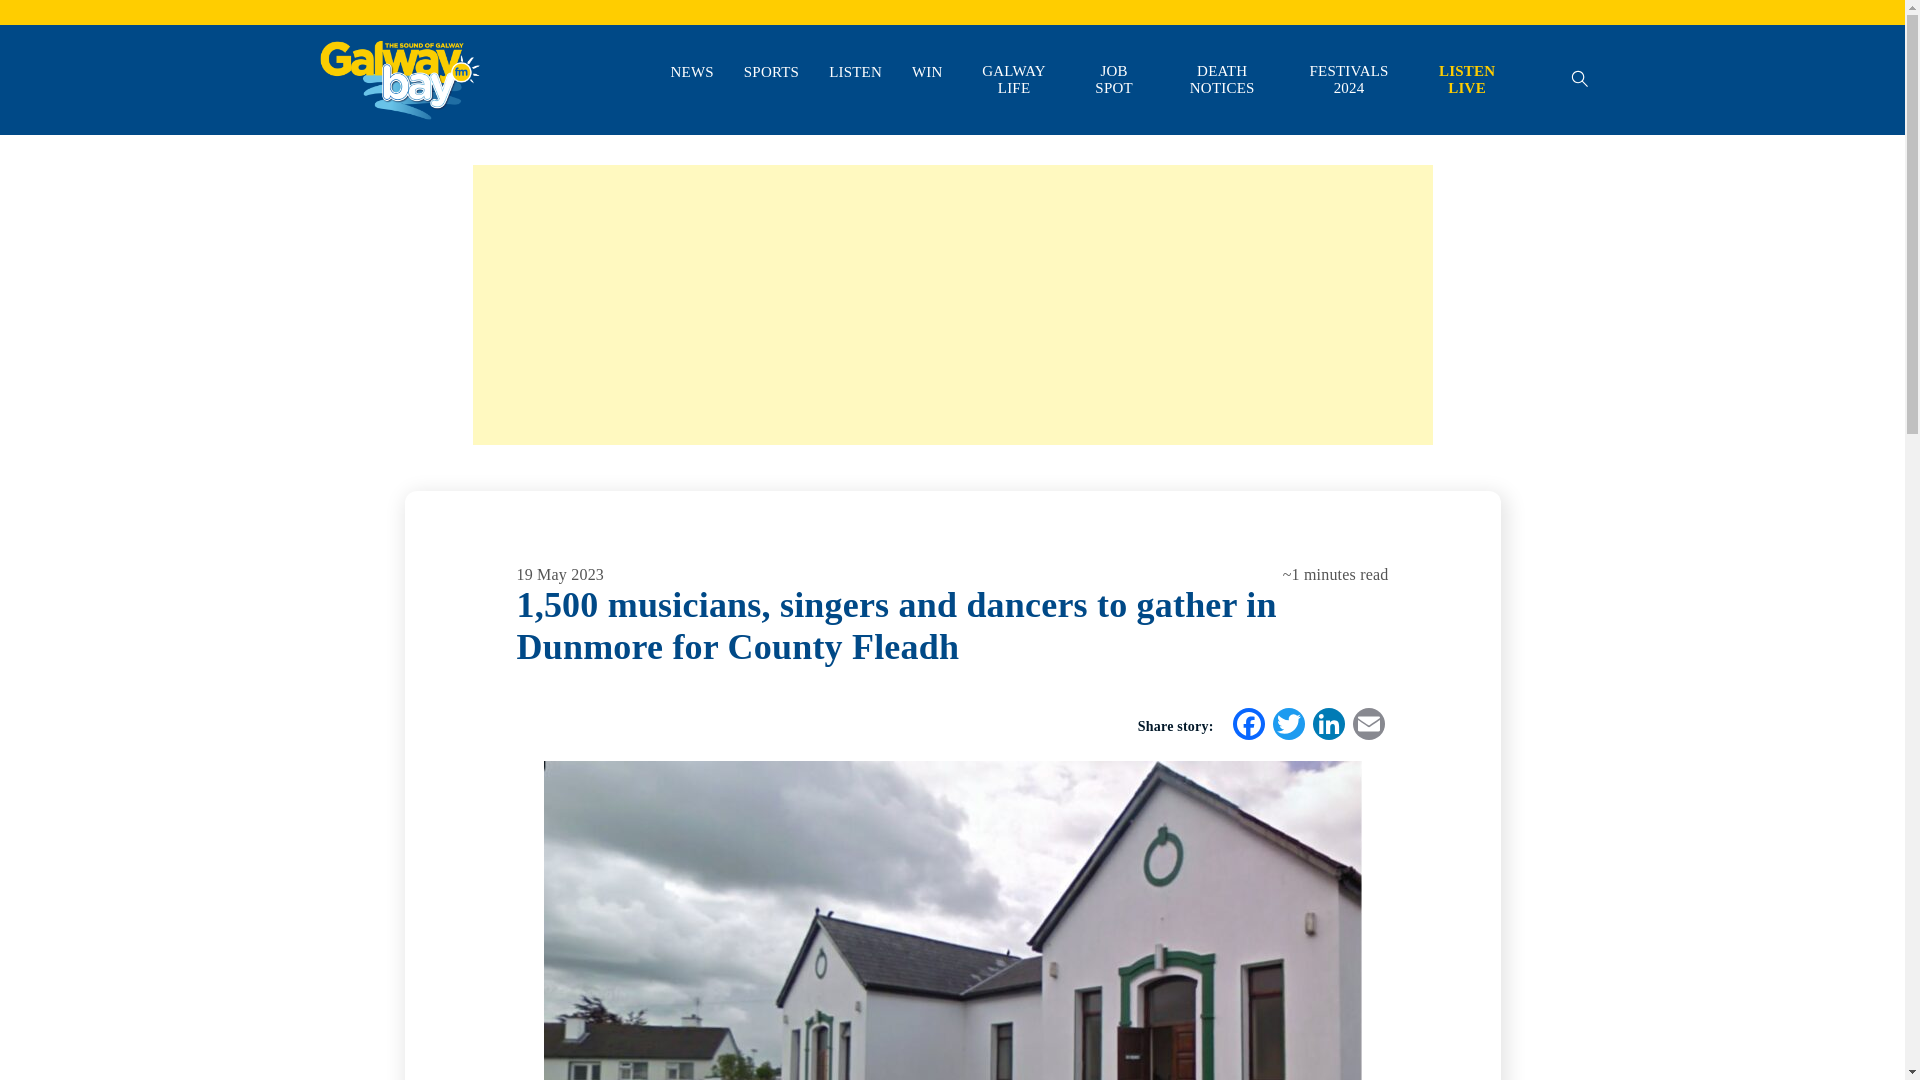 This screenshot has width=1920, height=1080. I want to click on Galway Bay FM, so click(368, 148).